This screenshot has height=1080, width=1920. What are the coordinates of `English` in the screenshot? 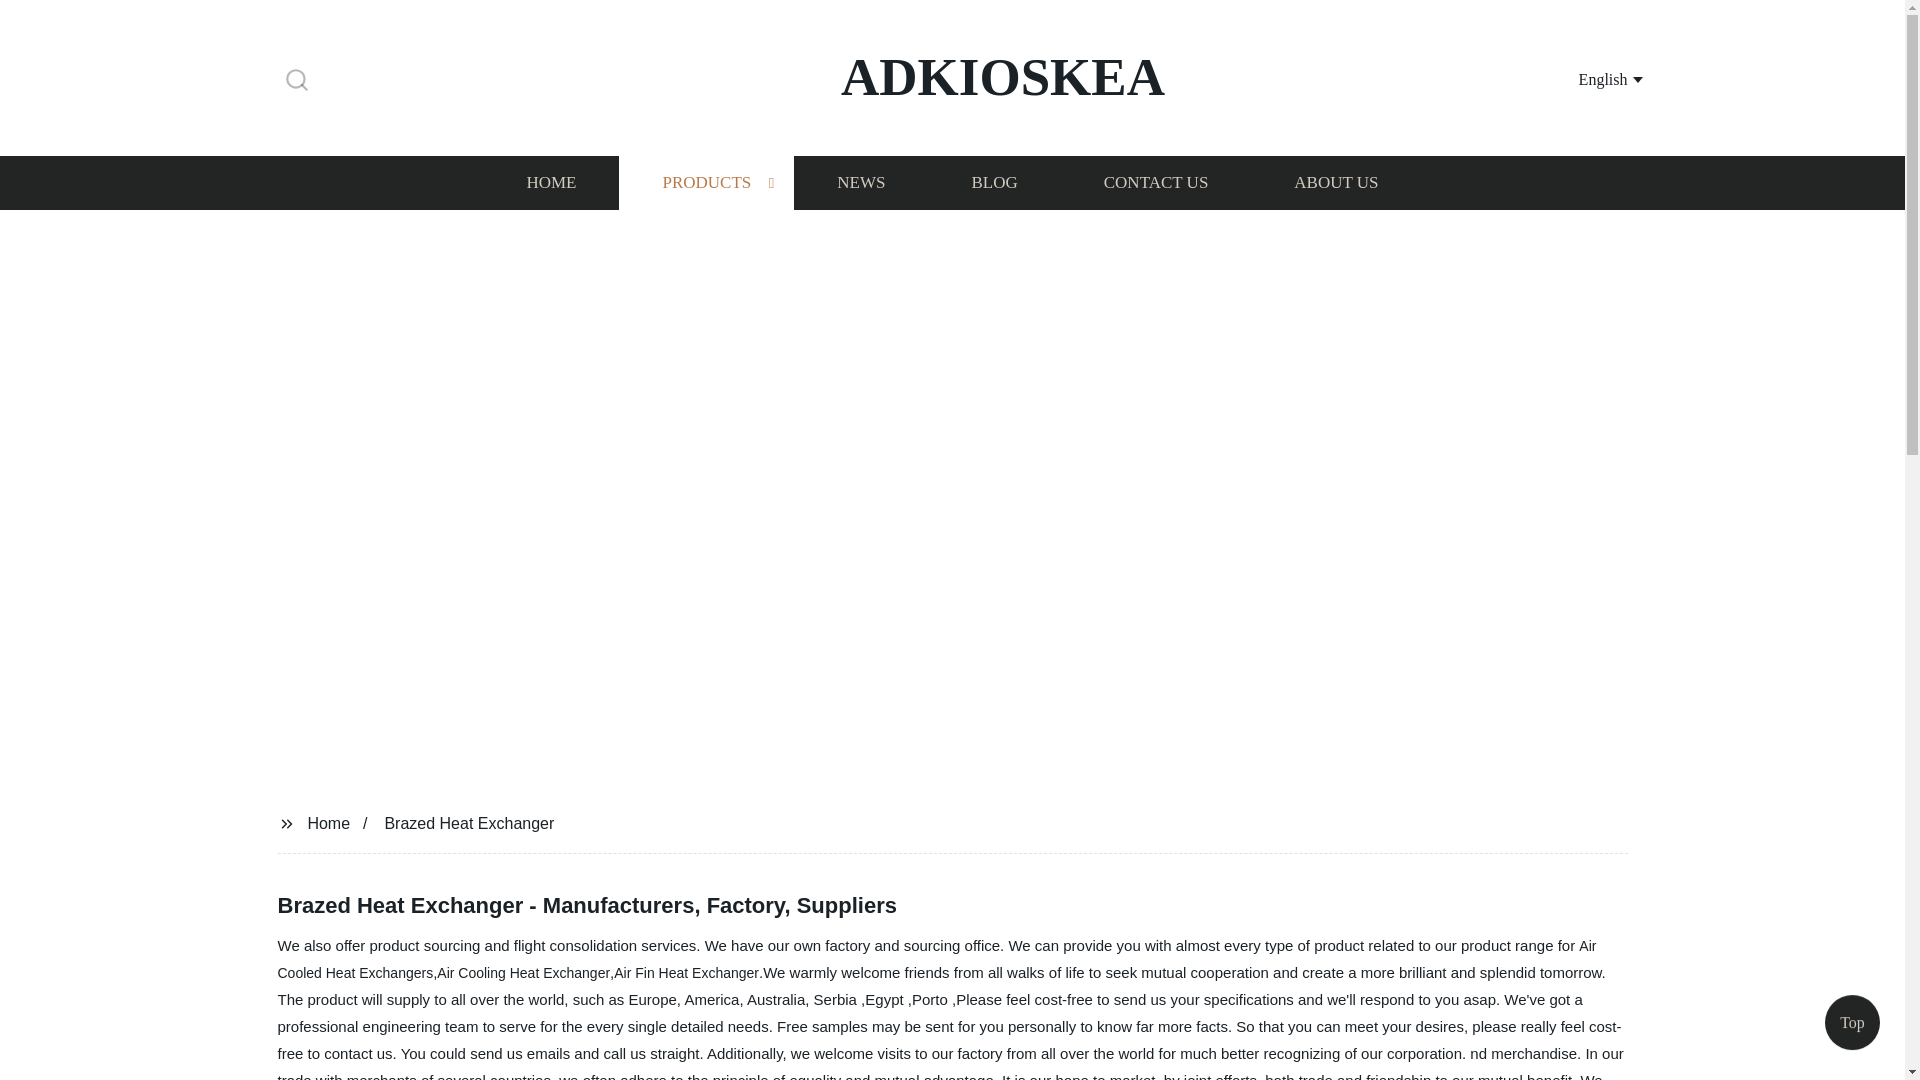 It's located at (1586, 78).